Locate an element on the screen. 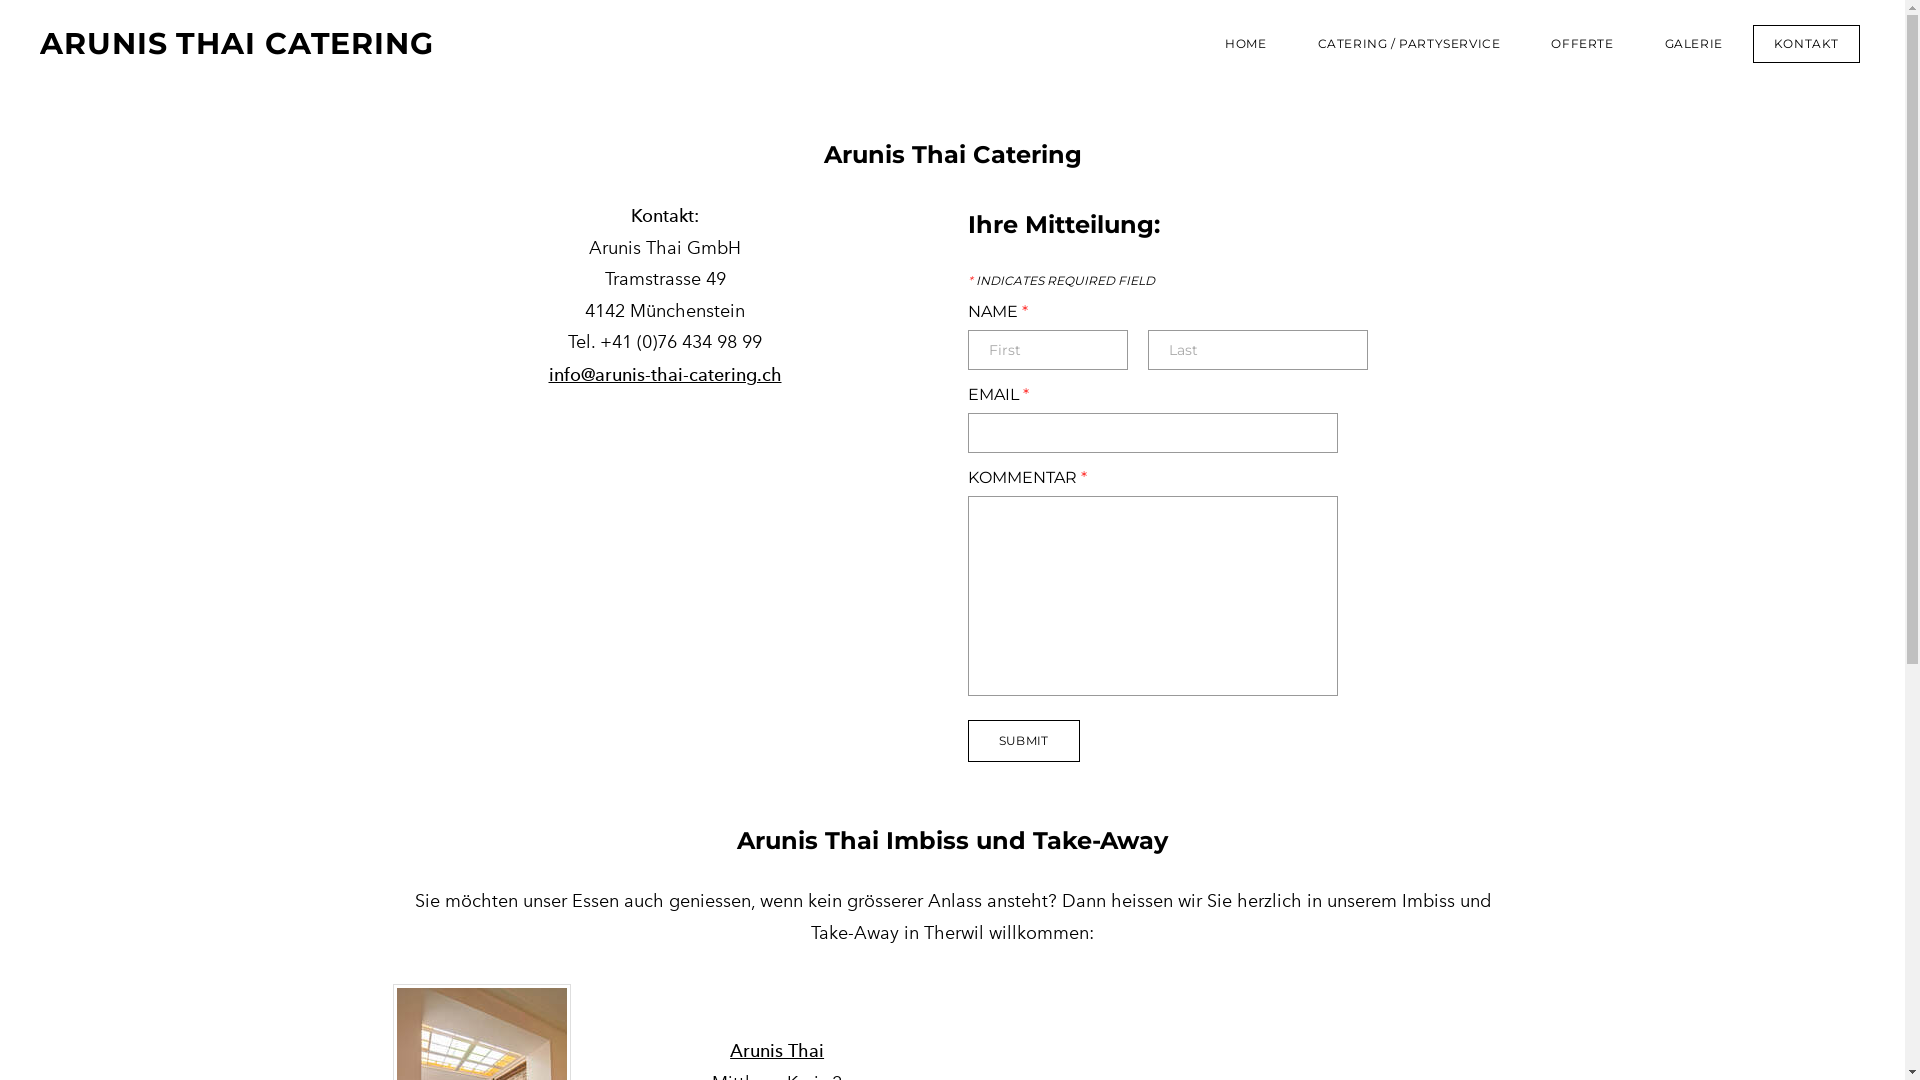 The height and width of the screenshot is (1080, 1920). info@arunis-thai-catering.ch is located at coordinates (664, 374).